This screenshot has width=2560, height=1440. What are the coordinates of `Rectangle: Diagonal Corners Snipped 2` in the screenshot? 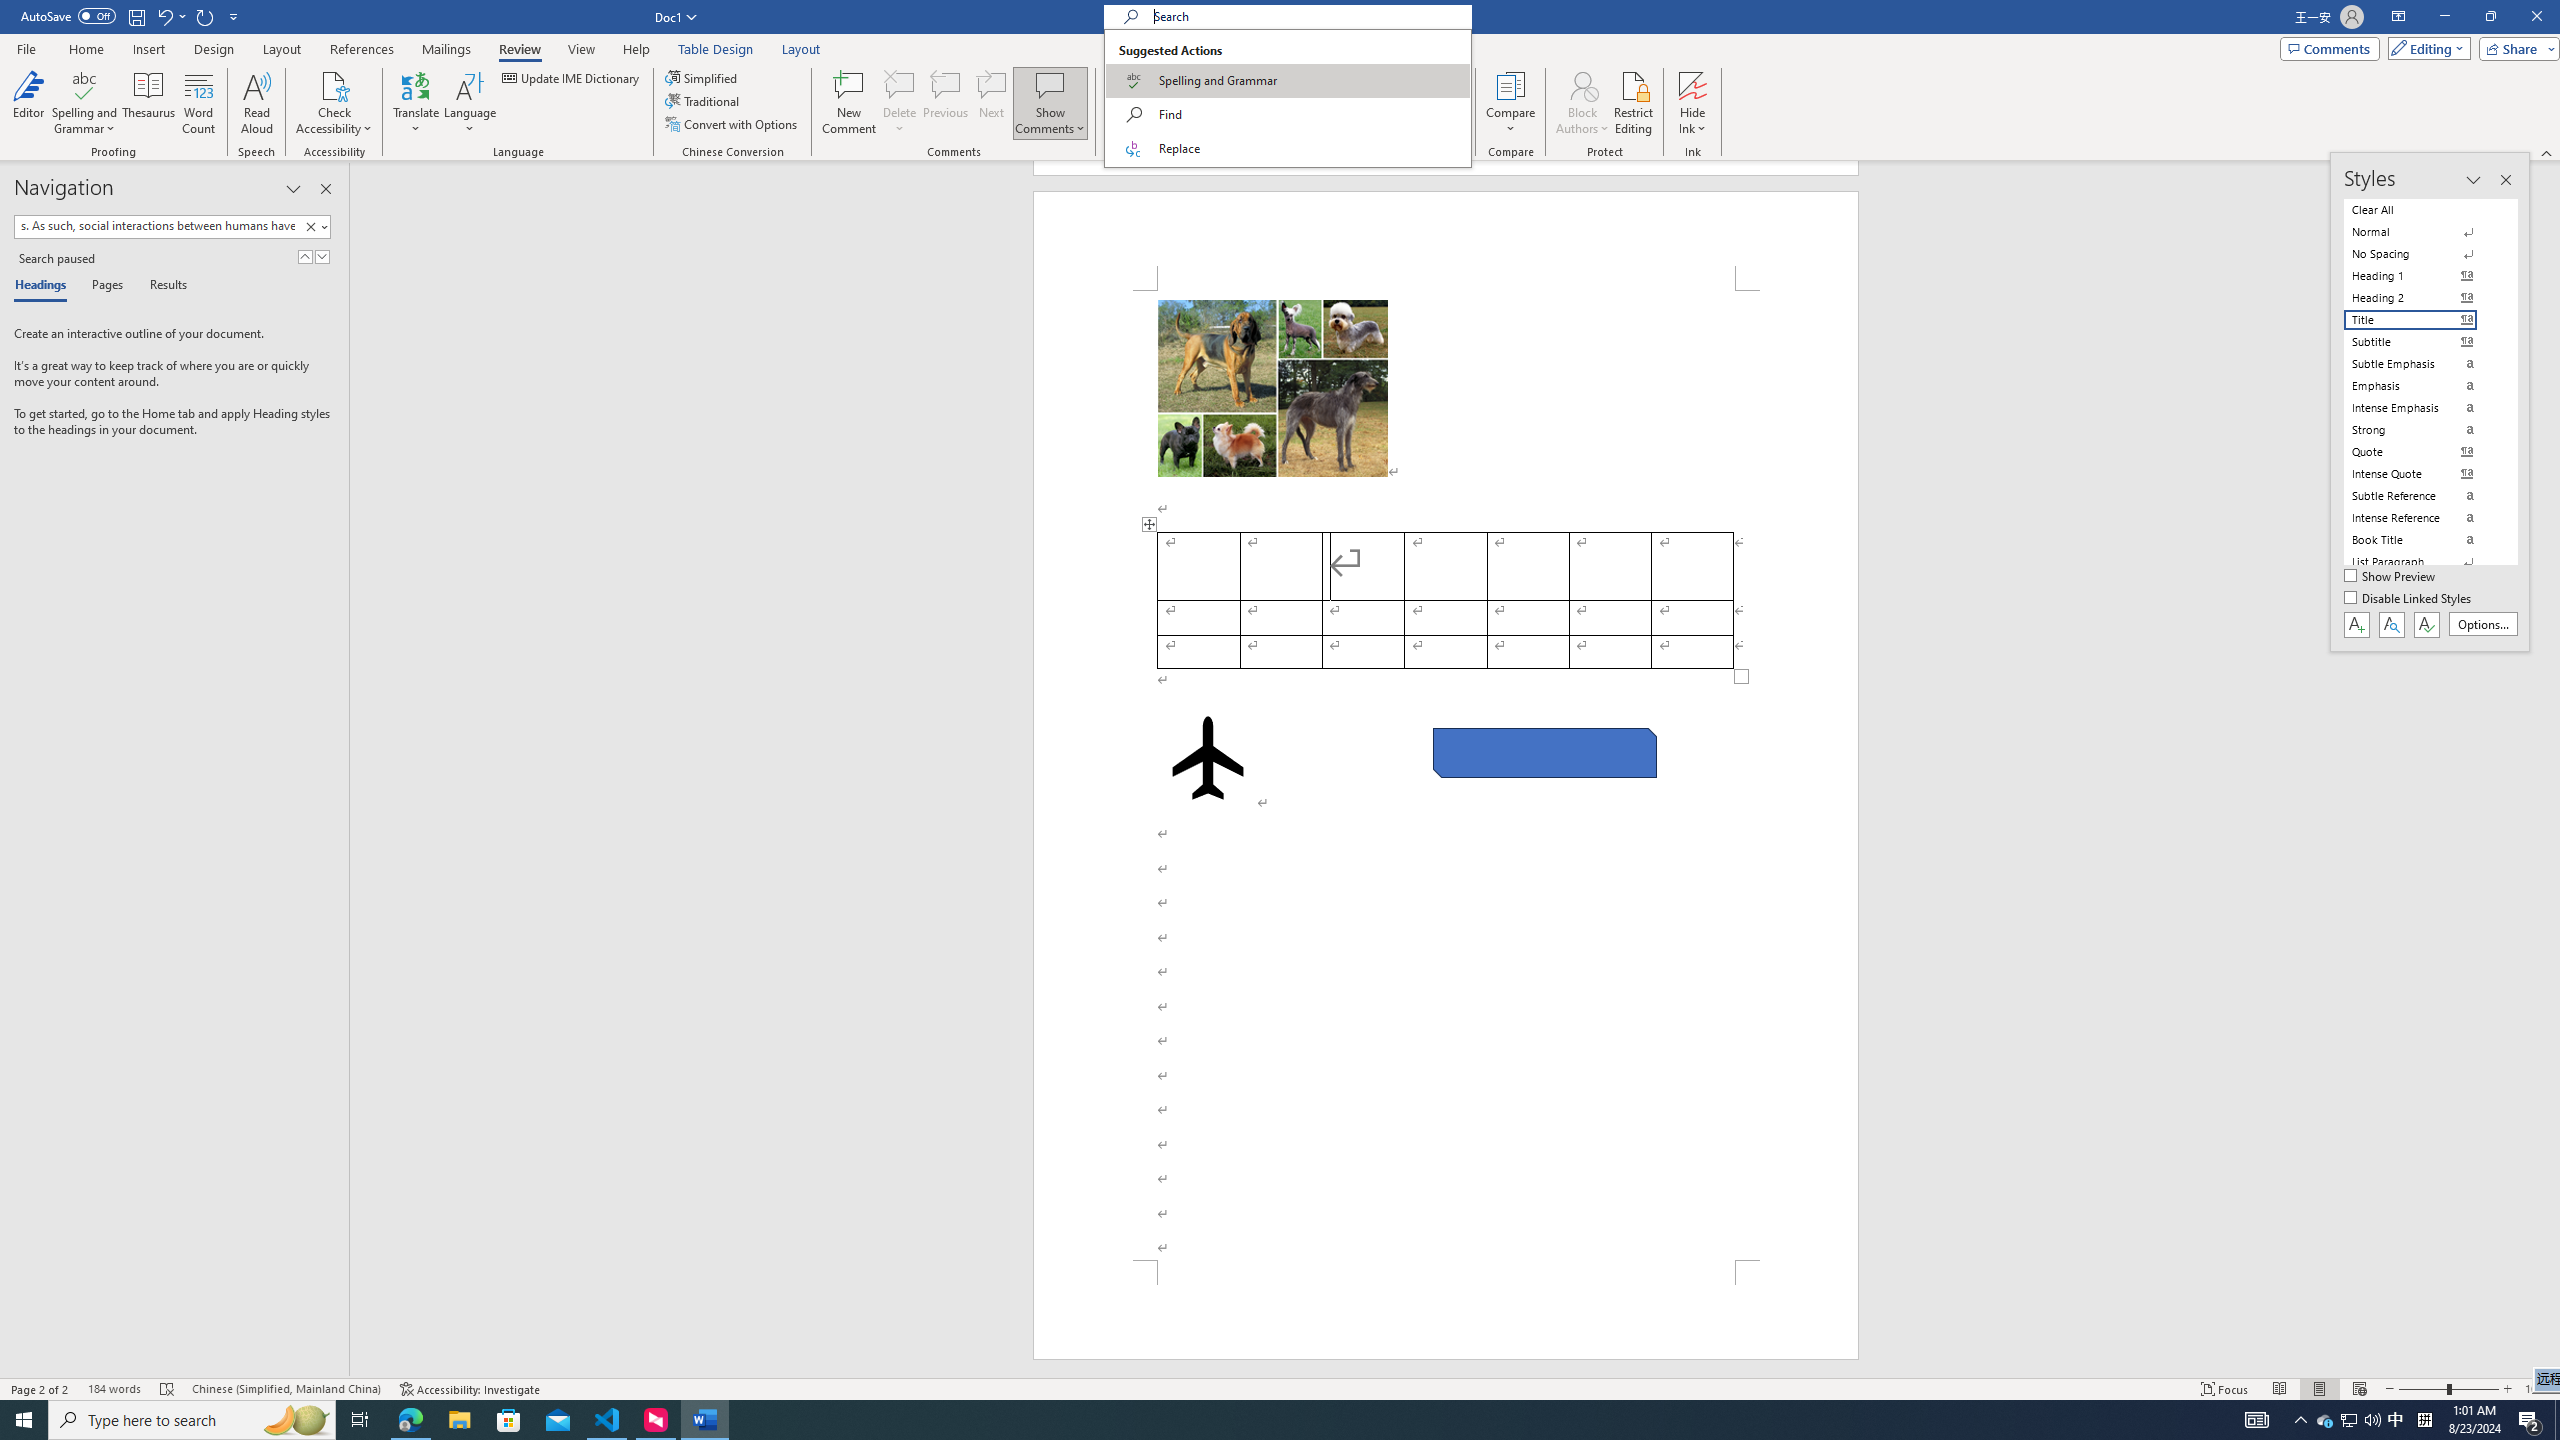 It's located at (1544, 752).